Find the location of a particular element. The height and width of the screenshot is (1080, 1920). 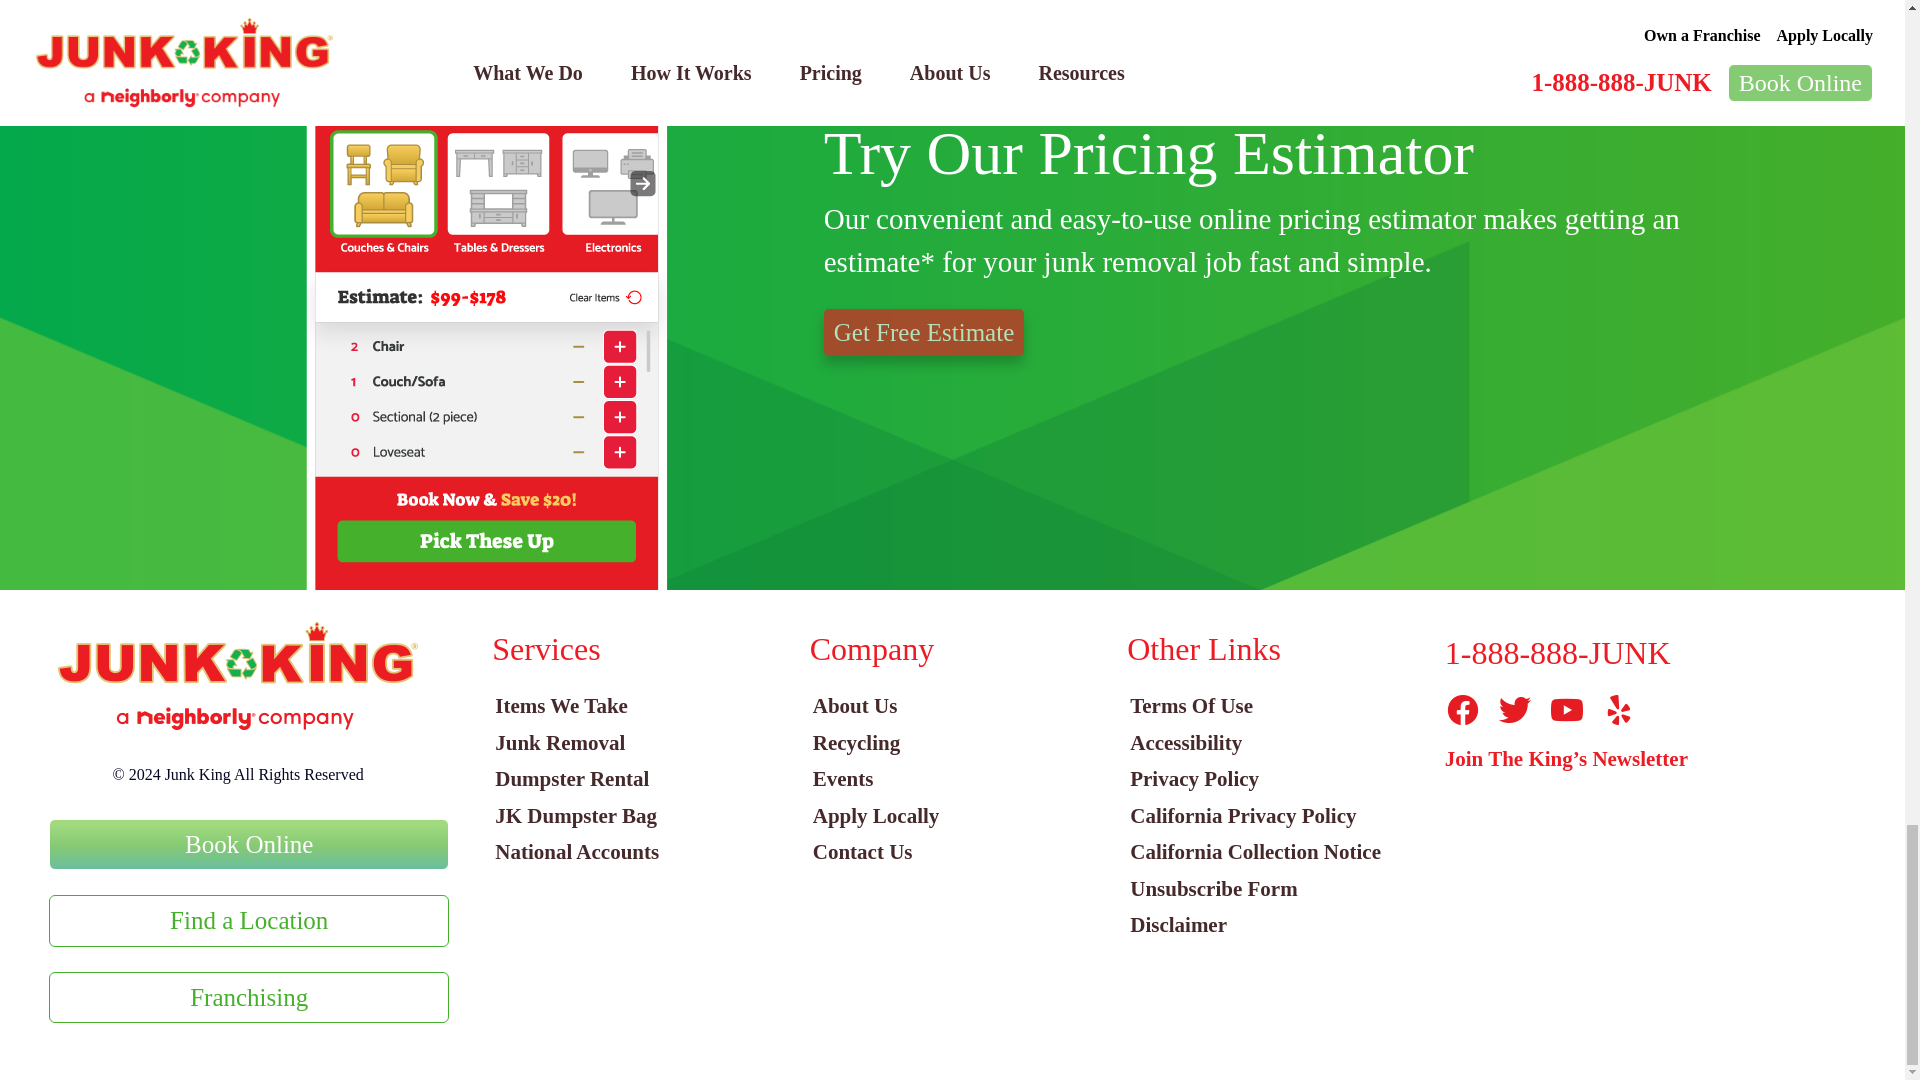

social icon is located at coordinates (1514, 710).